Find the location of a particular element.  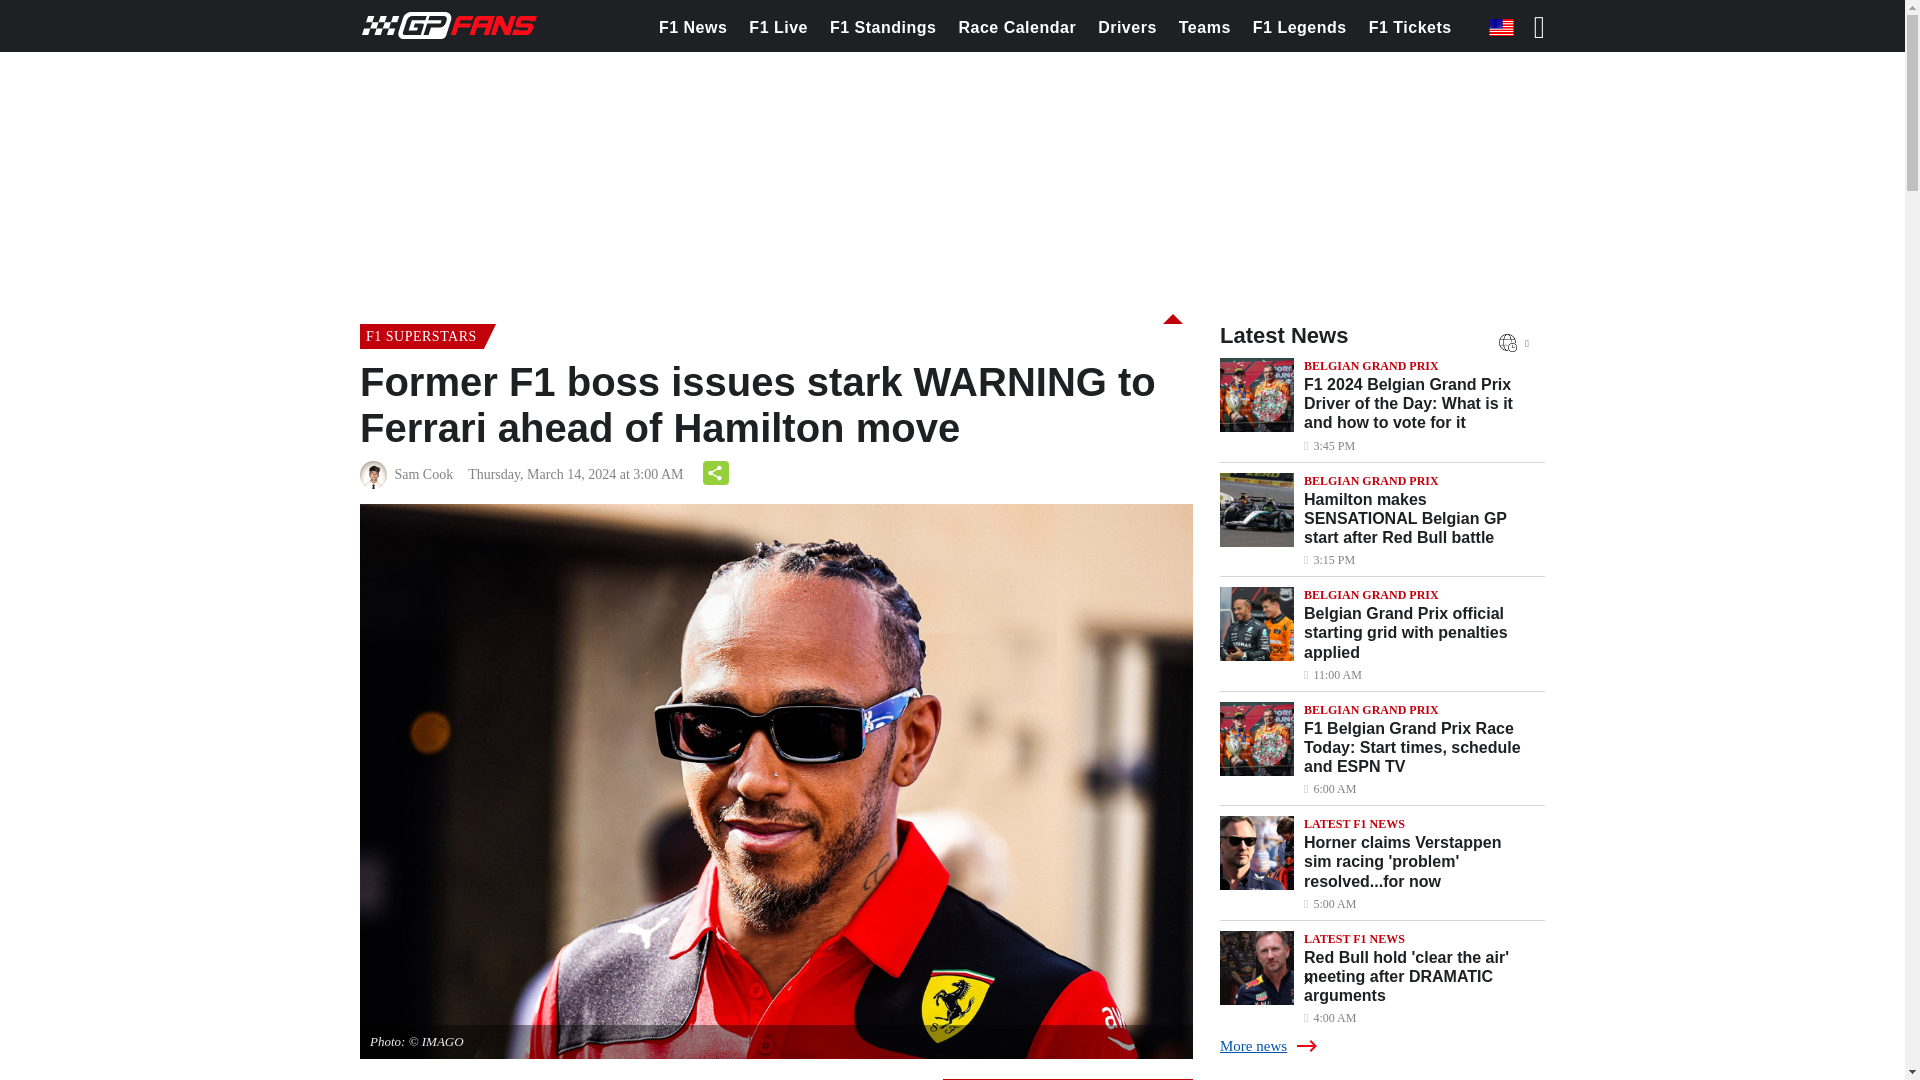

F1 Legends is located at coordinates (1300, 28).